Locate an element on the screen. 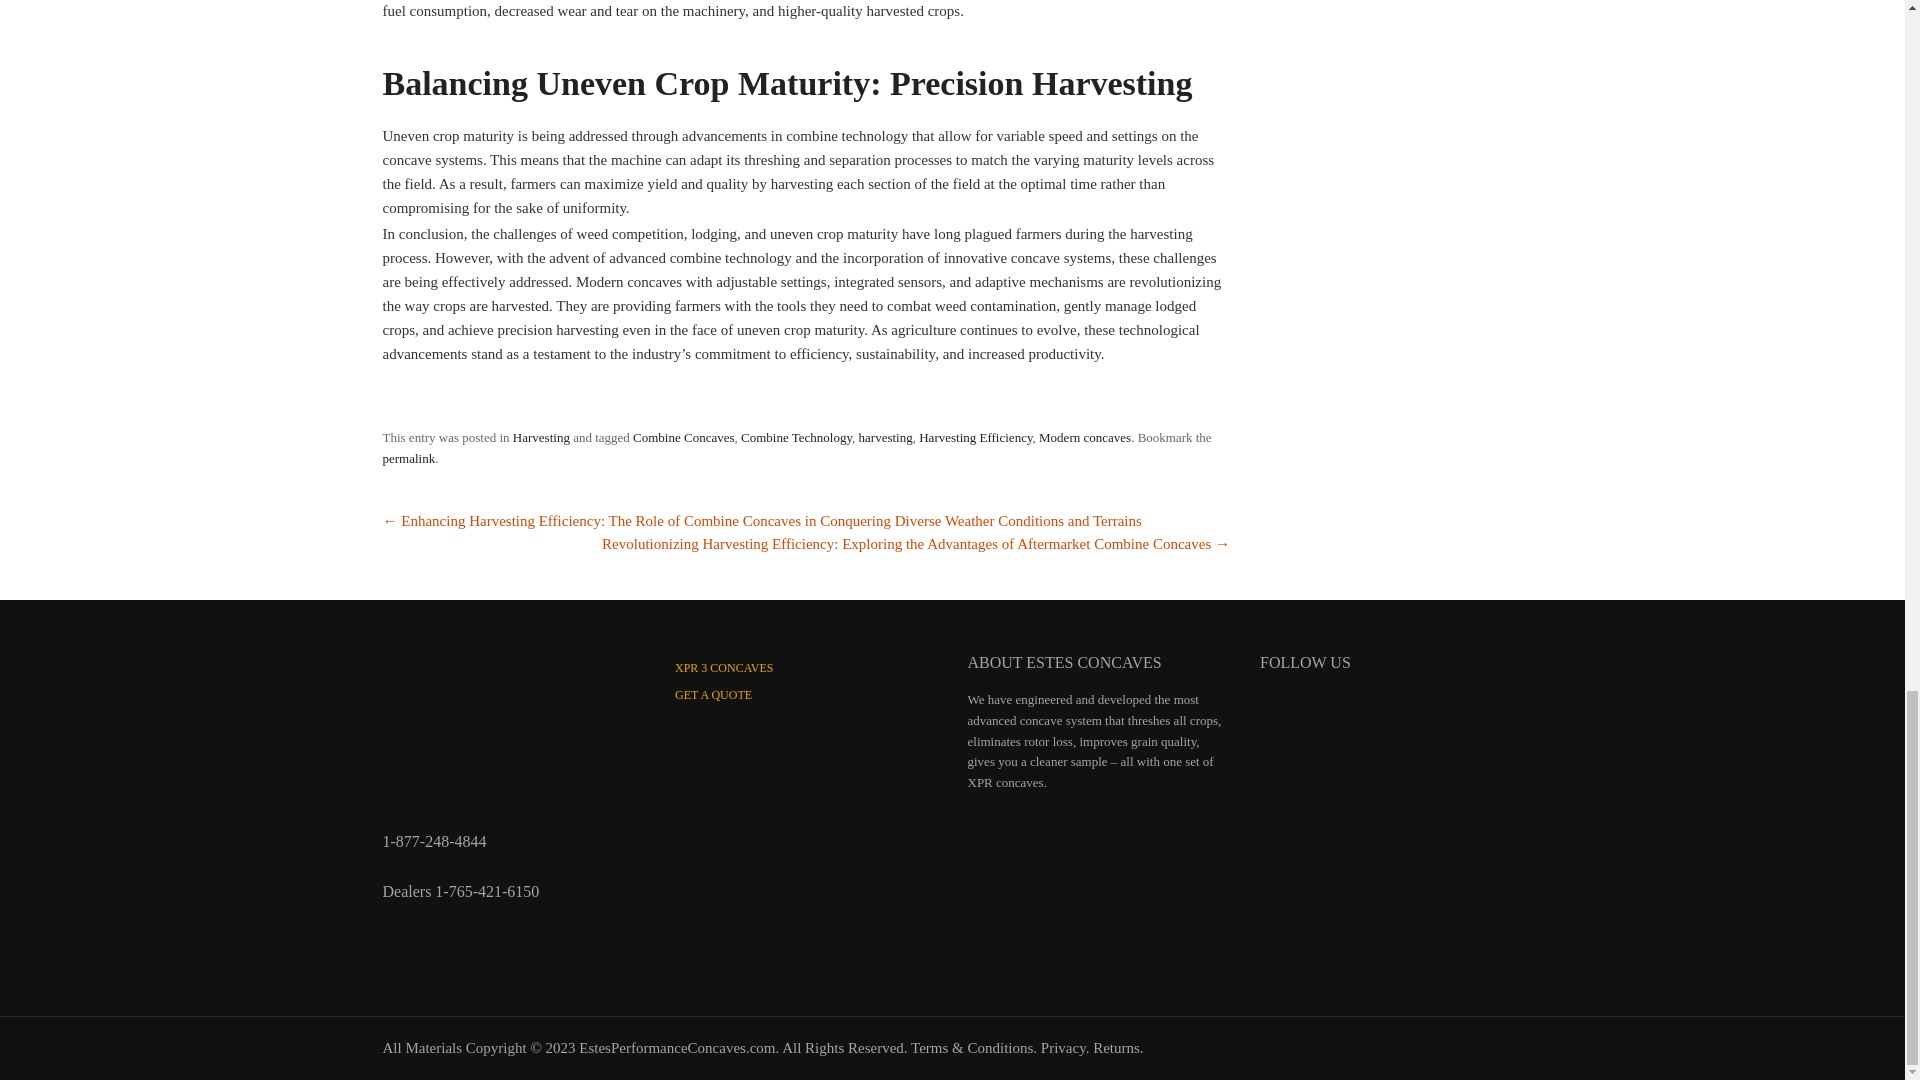 Image resolution: width=1920 pixels, height=1080 pixels. Harvesting is located at coordinates (541, 436).